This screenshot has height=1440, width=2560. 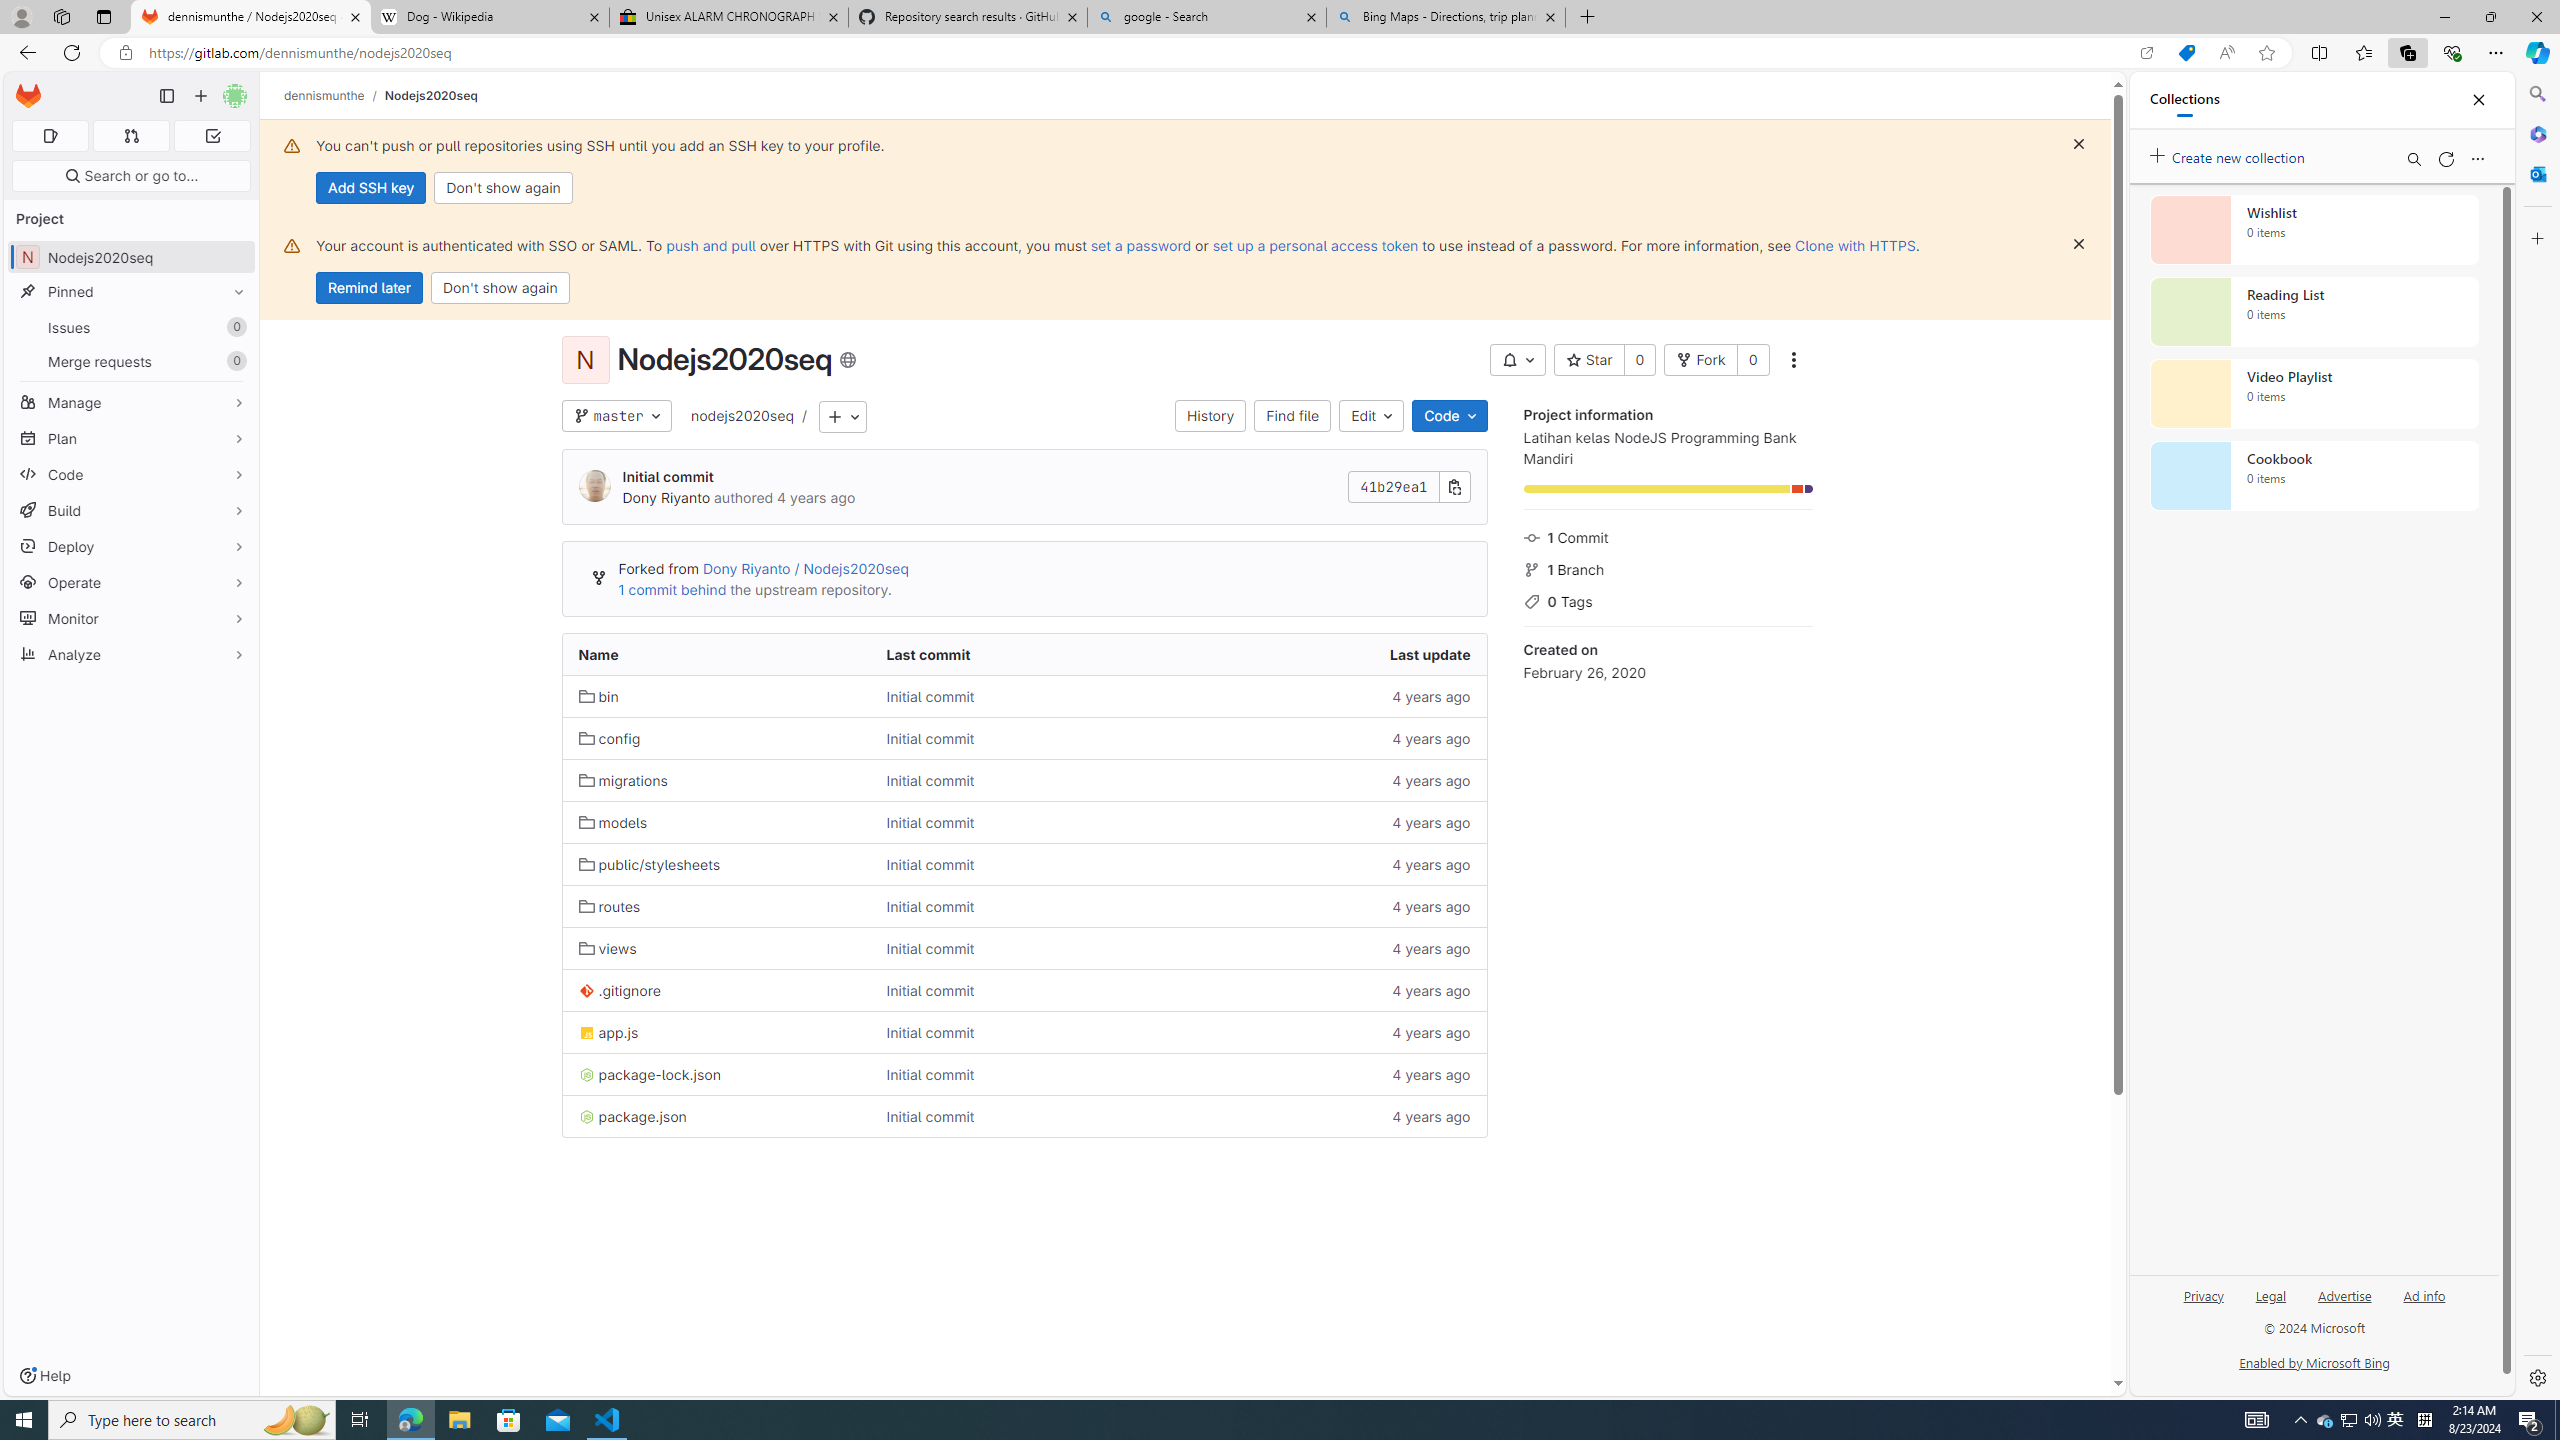 I want to click on Add this page to favorites (Ctrl+D), so click(x=2266, y=53).